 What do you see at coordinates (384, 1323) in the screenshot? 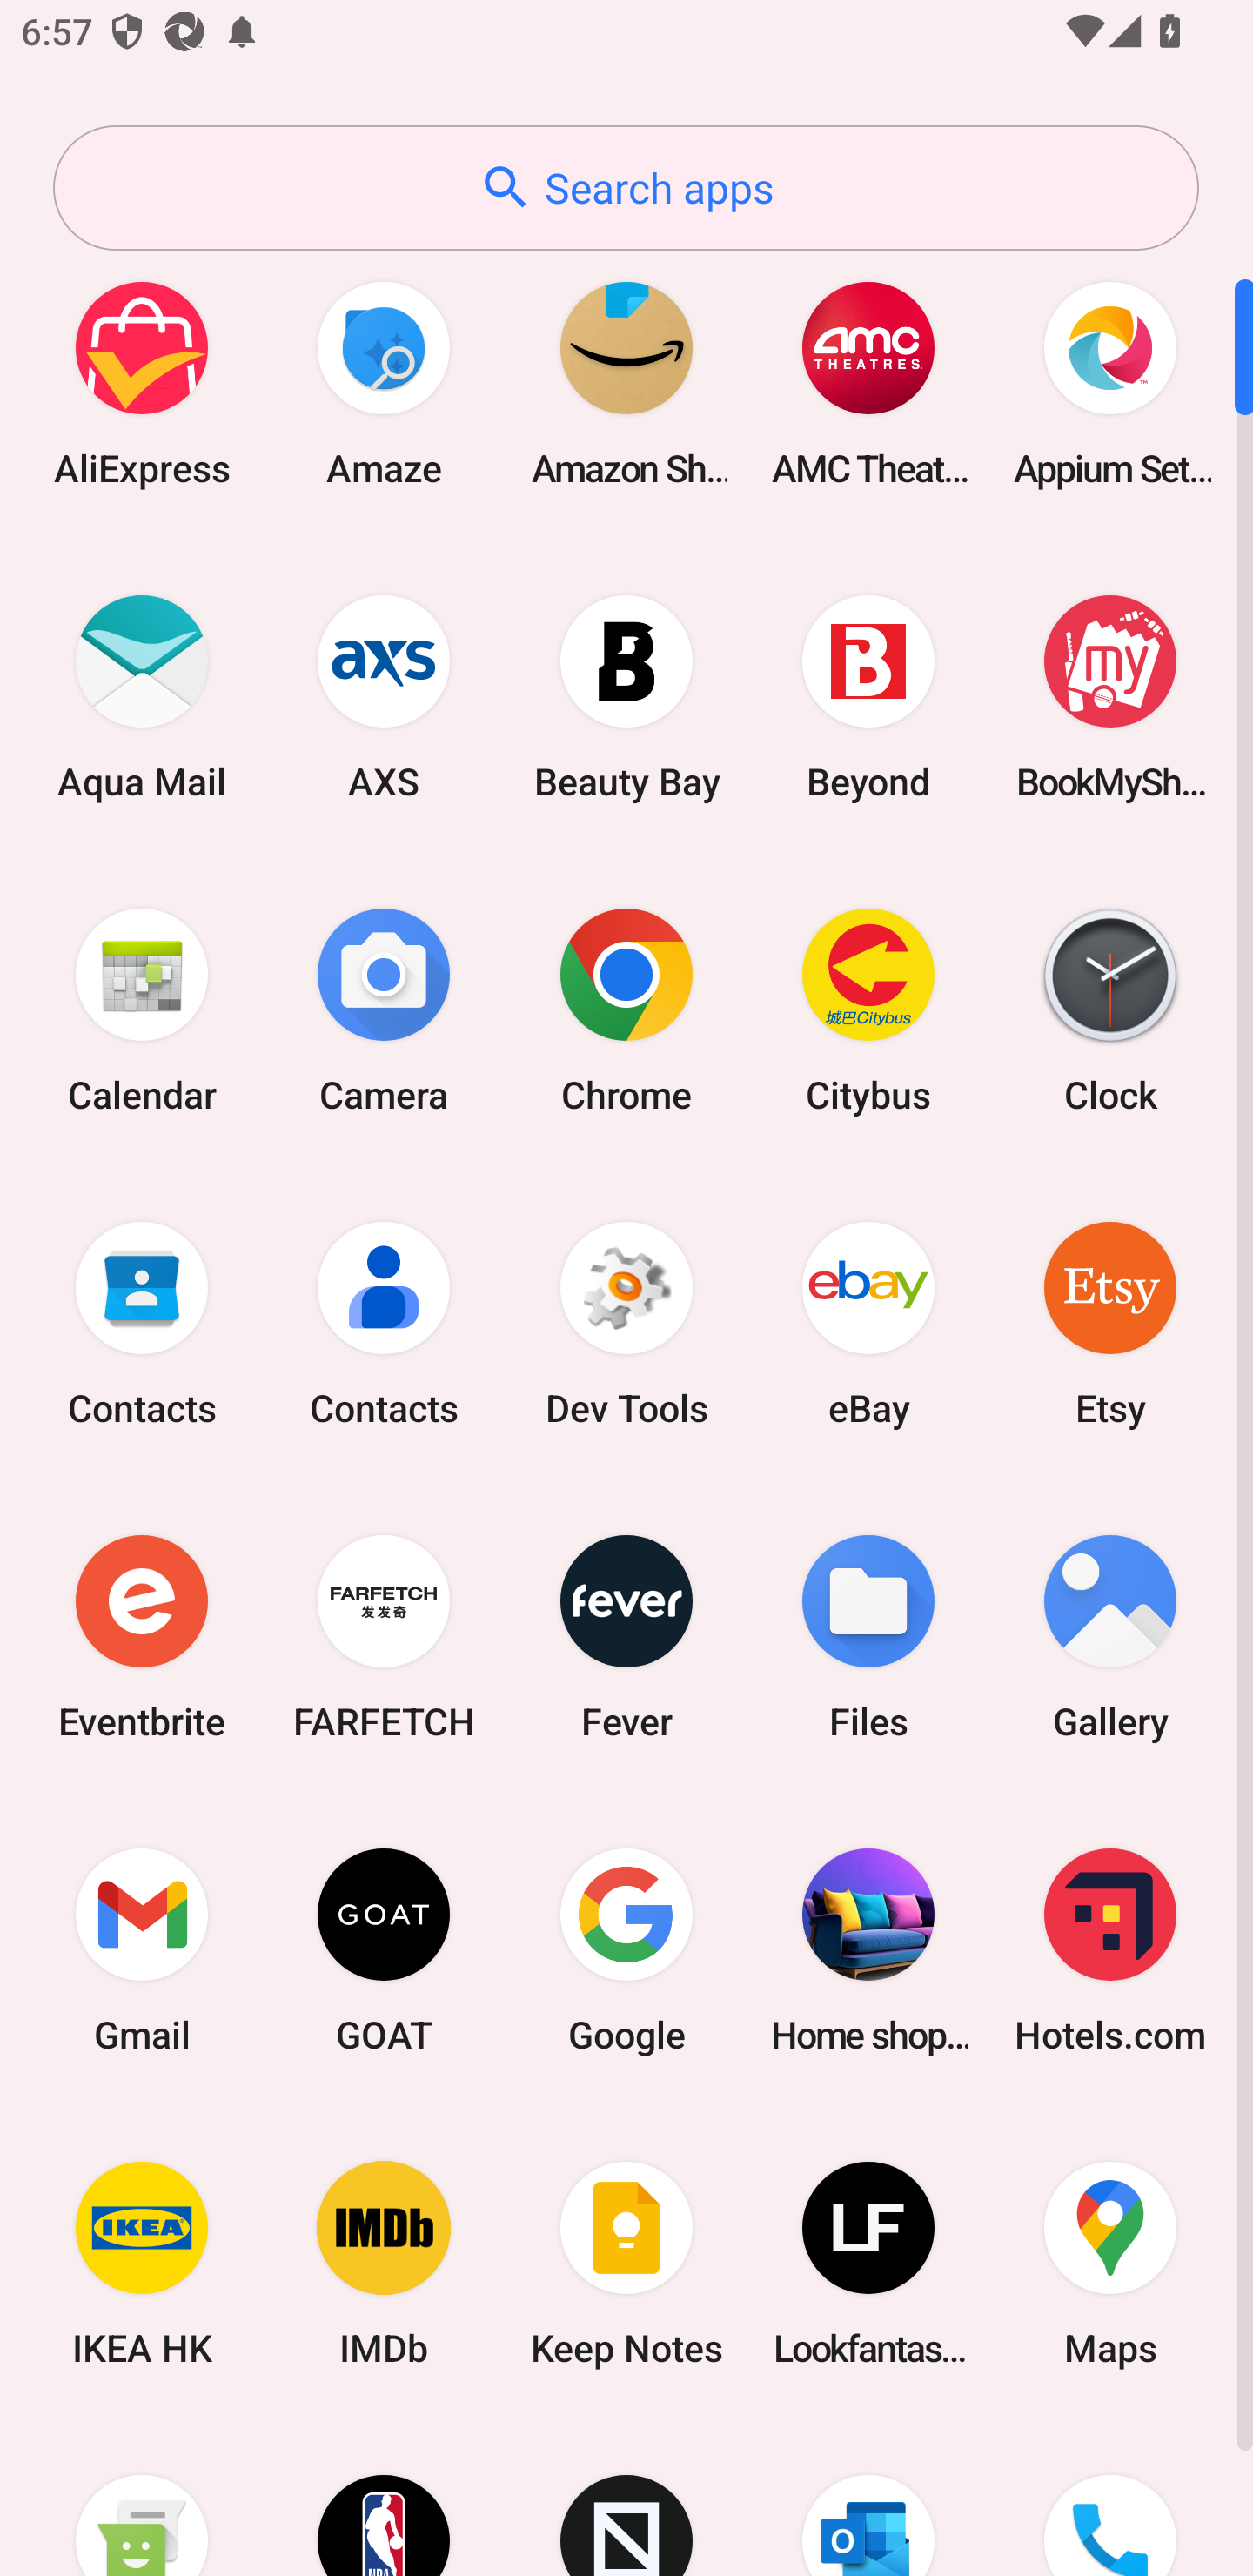
I see `Contacts` at bounding box center [384, 1323].